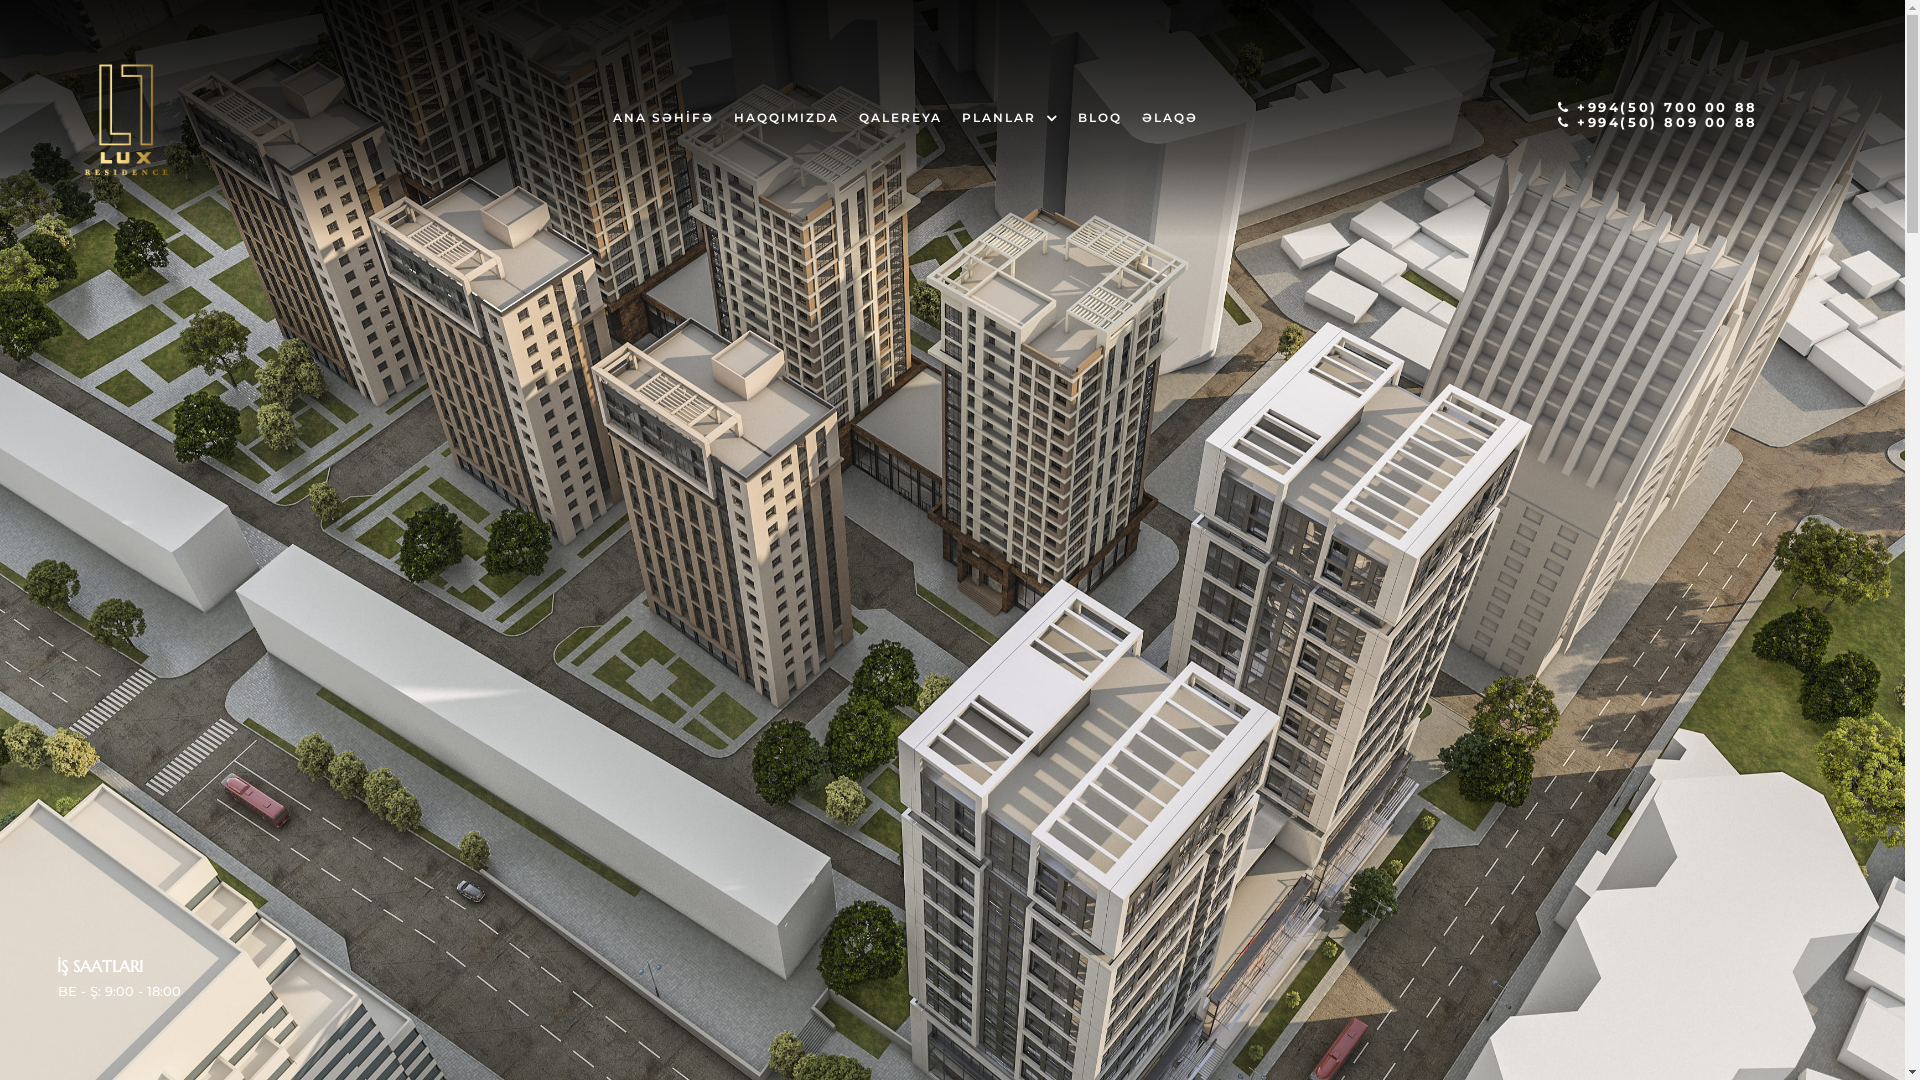 The height and width of the screenshot is (1080, 1920). What do you see at coordinates (900, 118) in the screenshot?
I see `QALEREYA` at bounding box center [900, 118].